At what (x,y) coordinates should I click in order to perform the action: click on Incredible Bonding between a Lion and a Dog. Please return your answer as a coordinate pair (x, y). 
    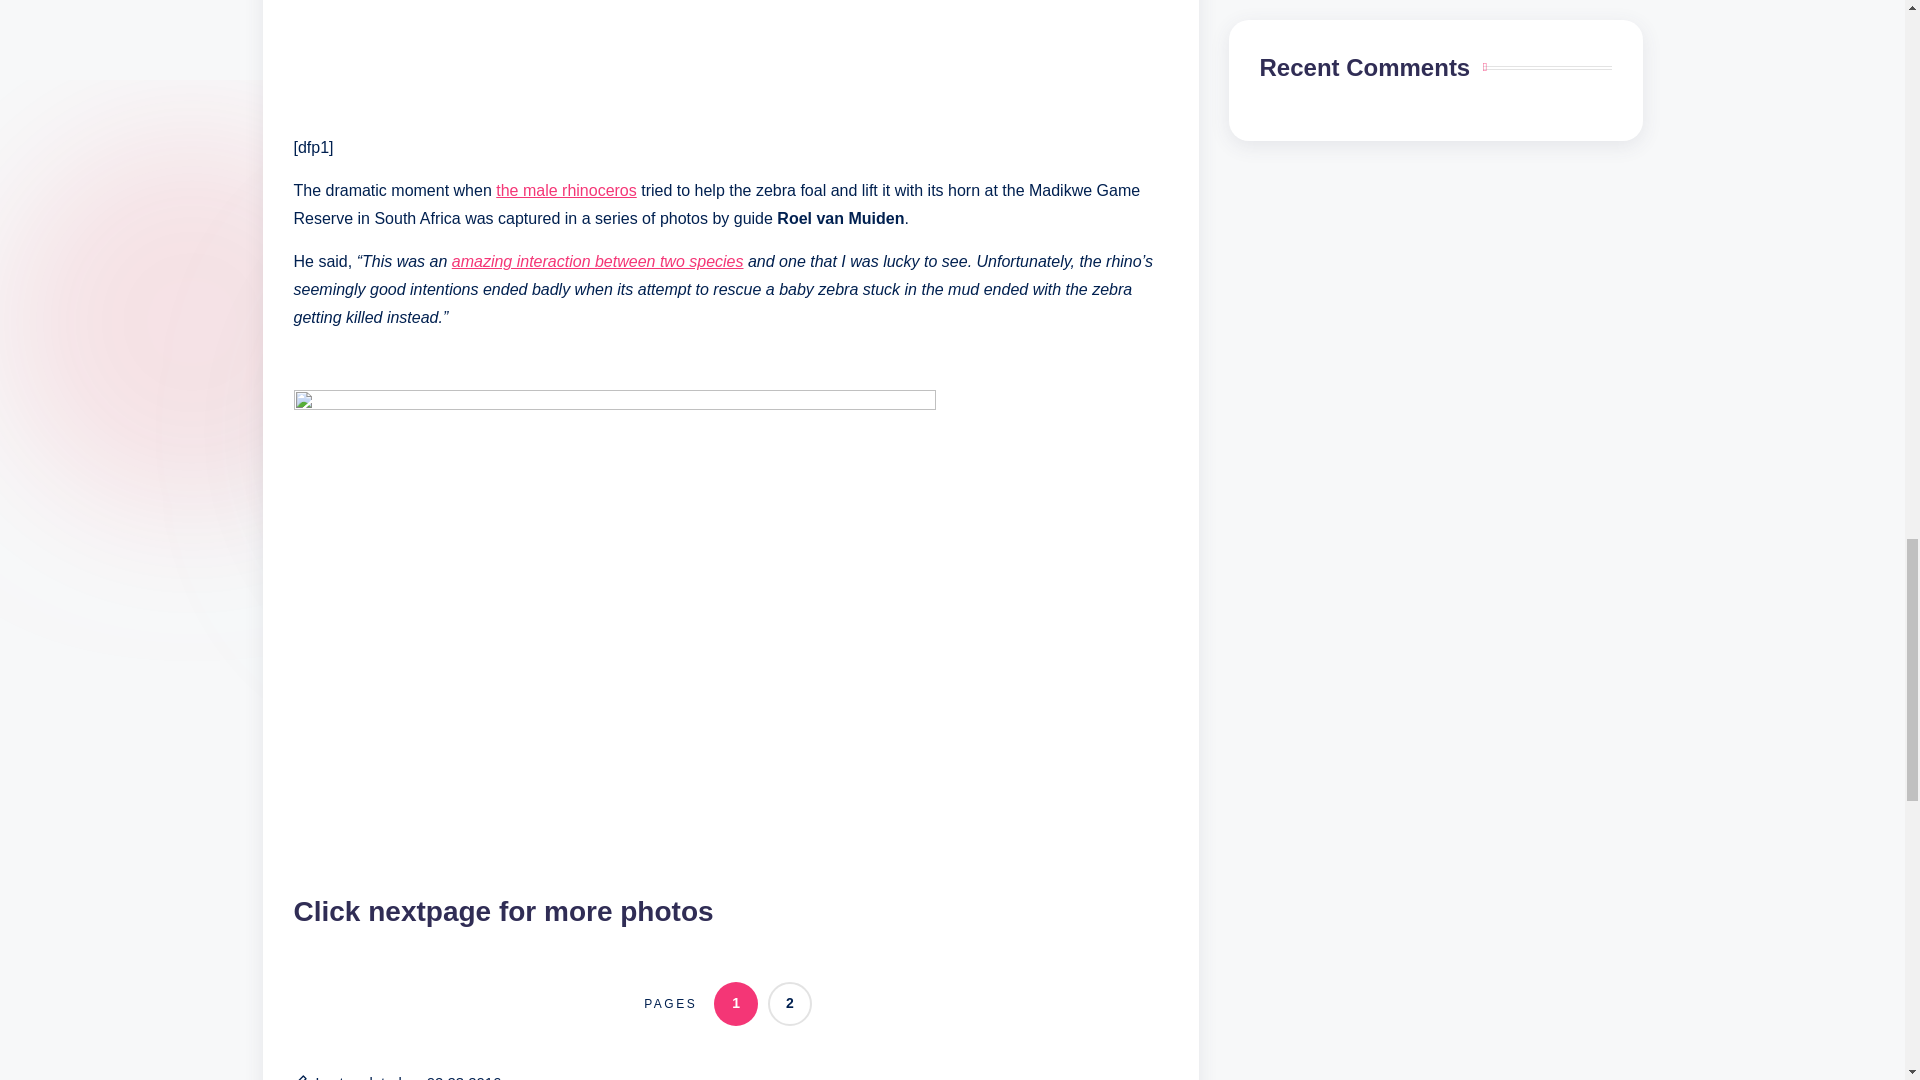
    Looking at the image, I should click on (598, 261).